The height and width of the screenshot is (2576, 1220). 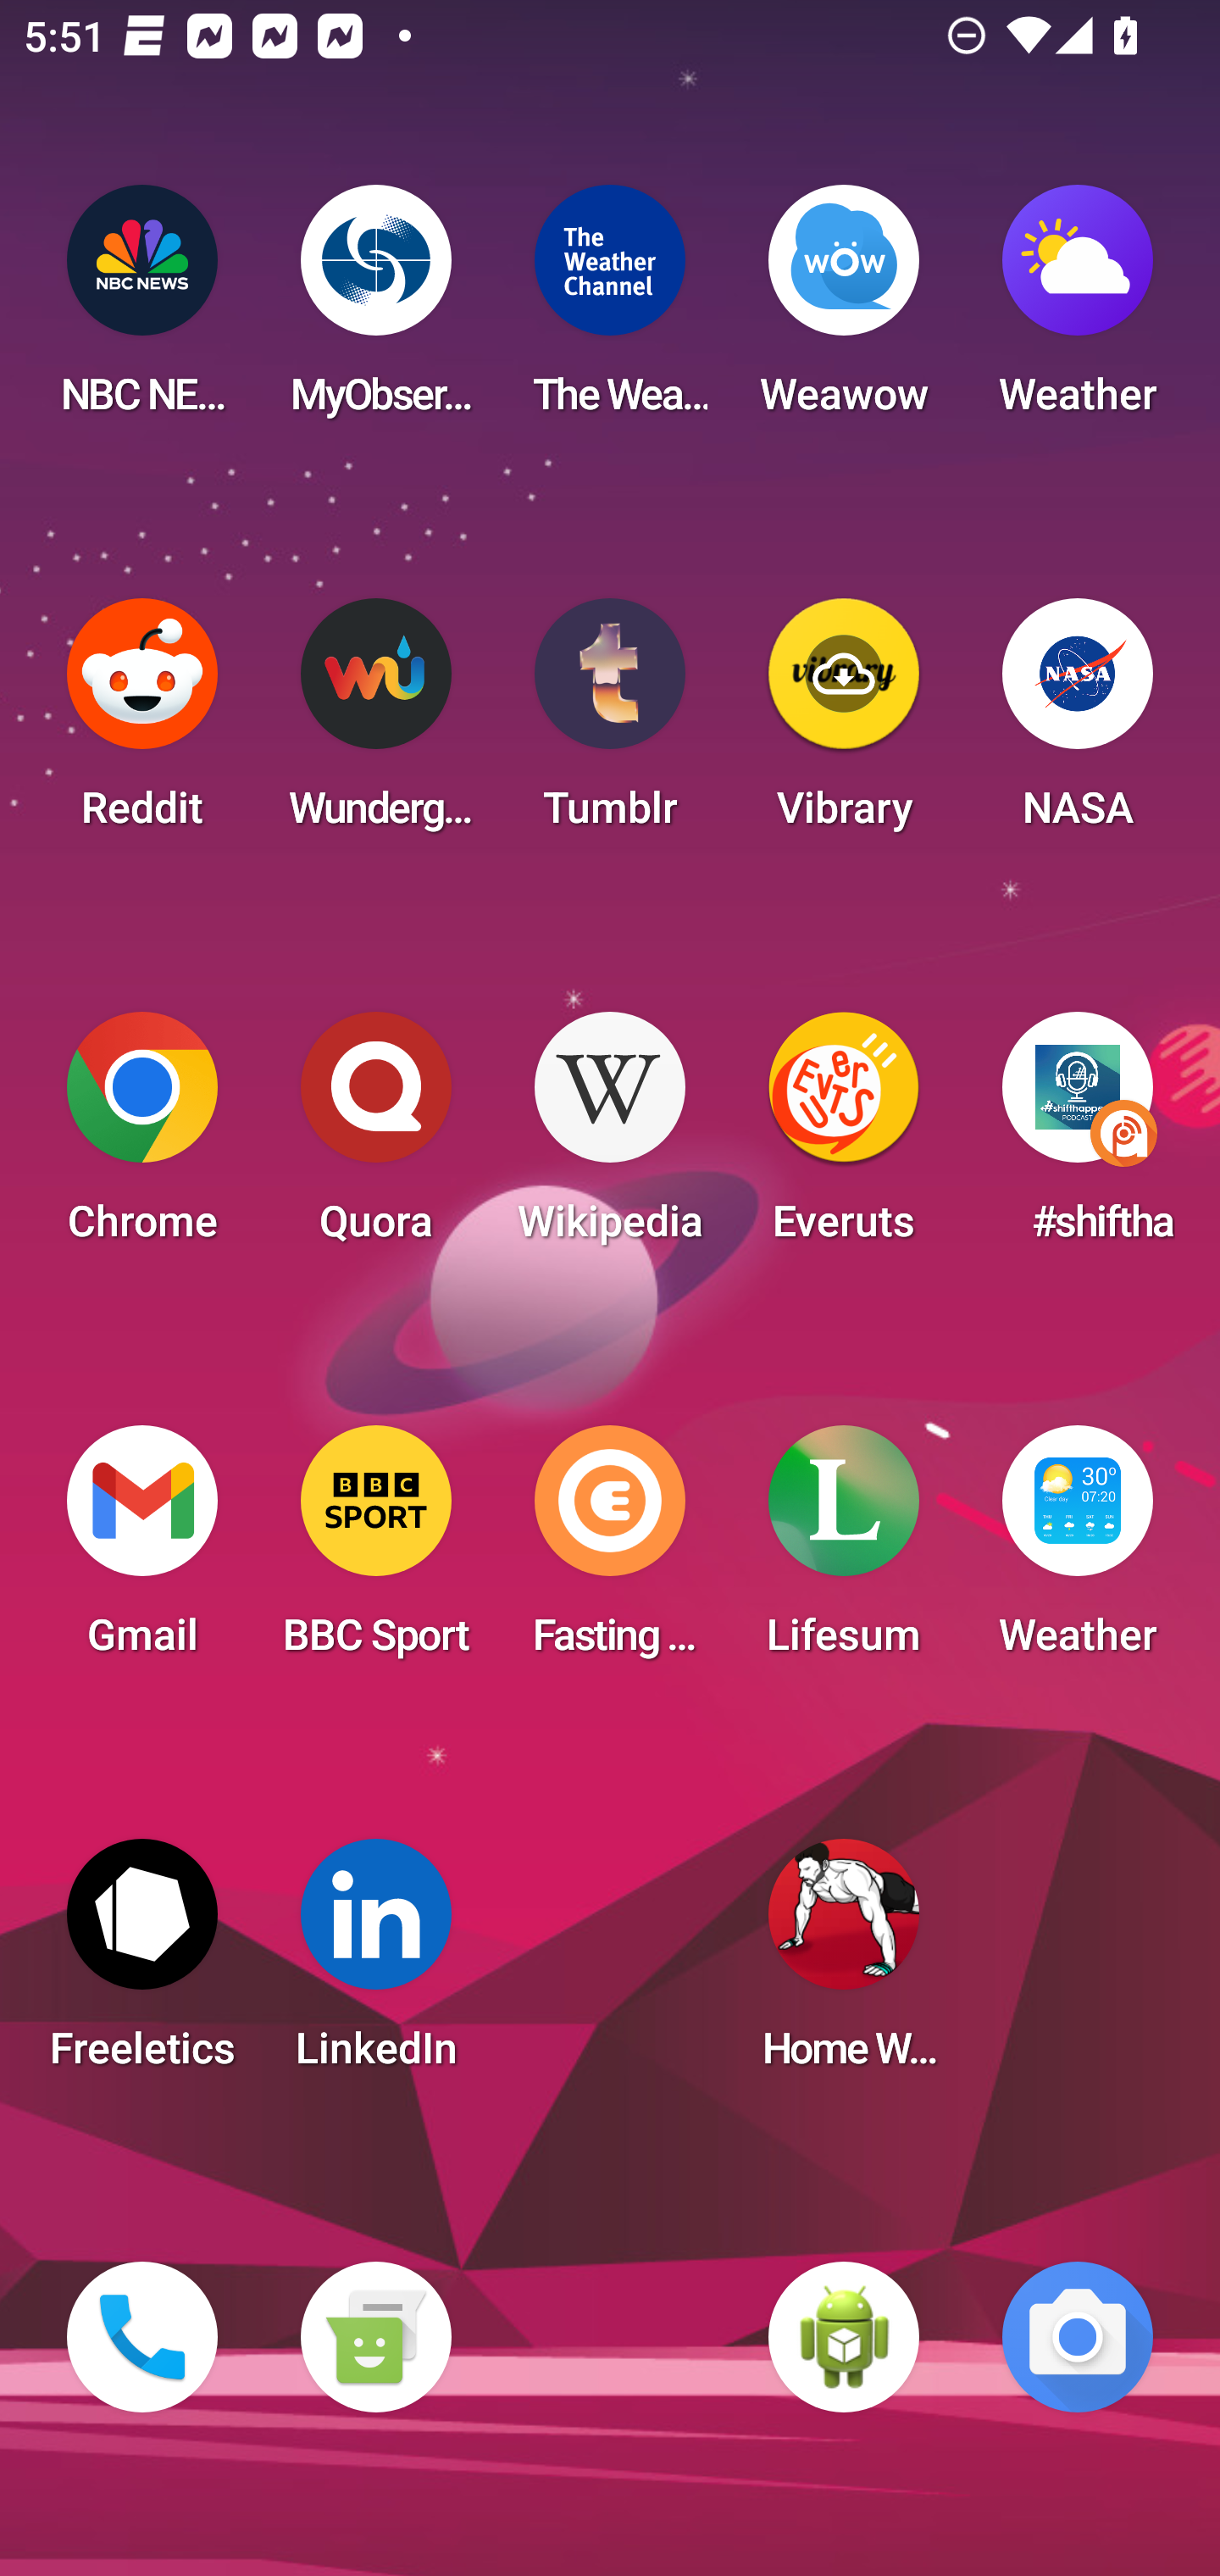 What do you see at coordinates (142, 2337) in the screenshot?
I see `Phone` at bounding box center [142, 2337].